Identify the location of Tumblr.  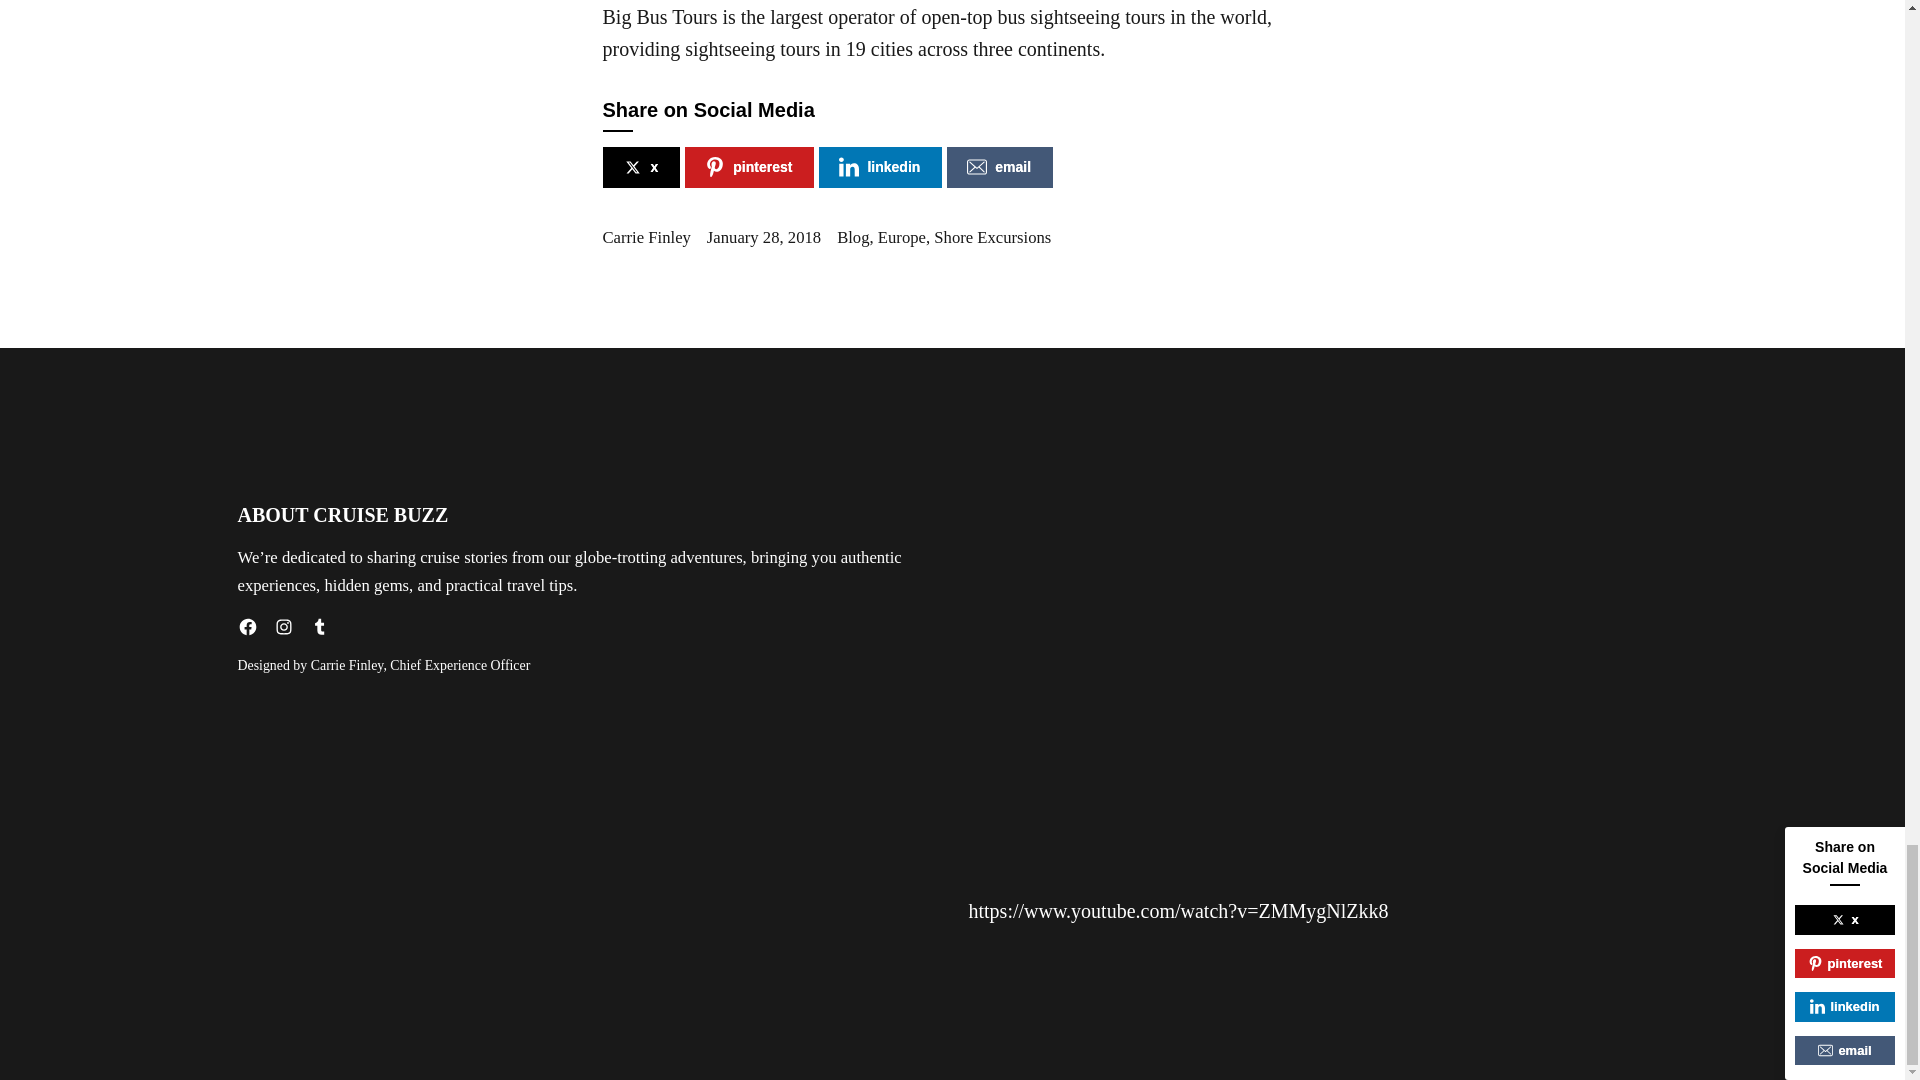
(320, 626).